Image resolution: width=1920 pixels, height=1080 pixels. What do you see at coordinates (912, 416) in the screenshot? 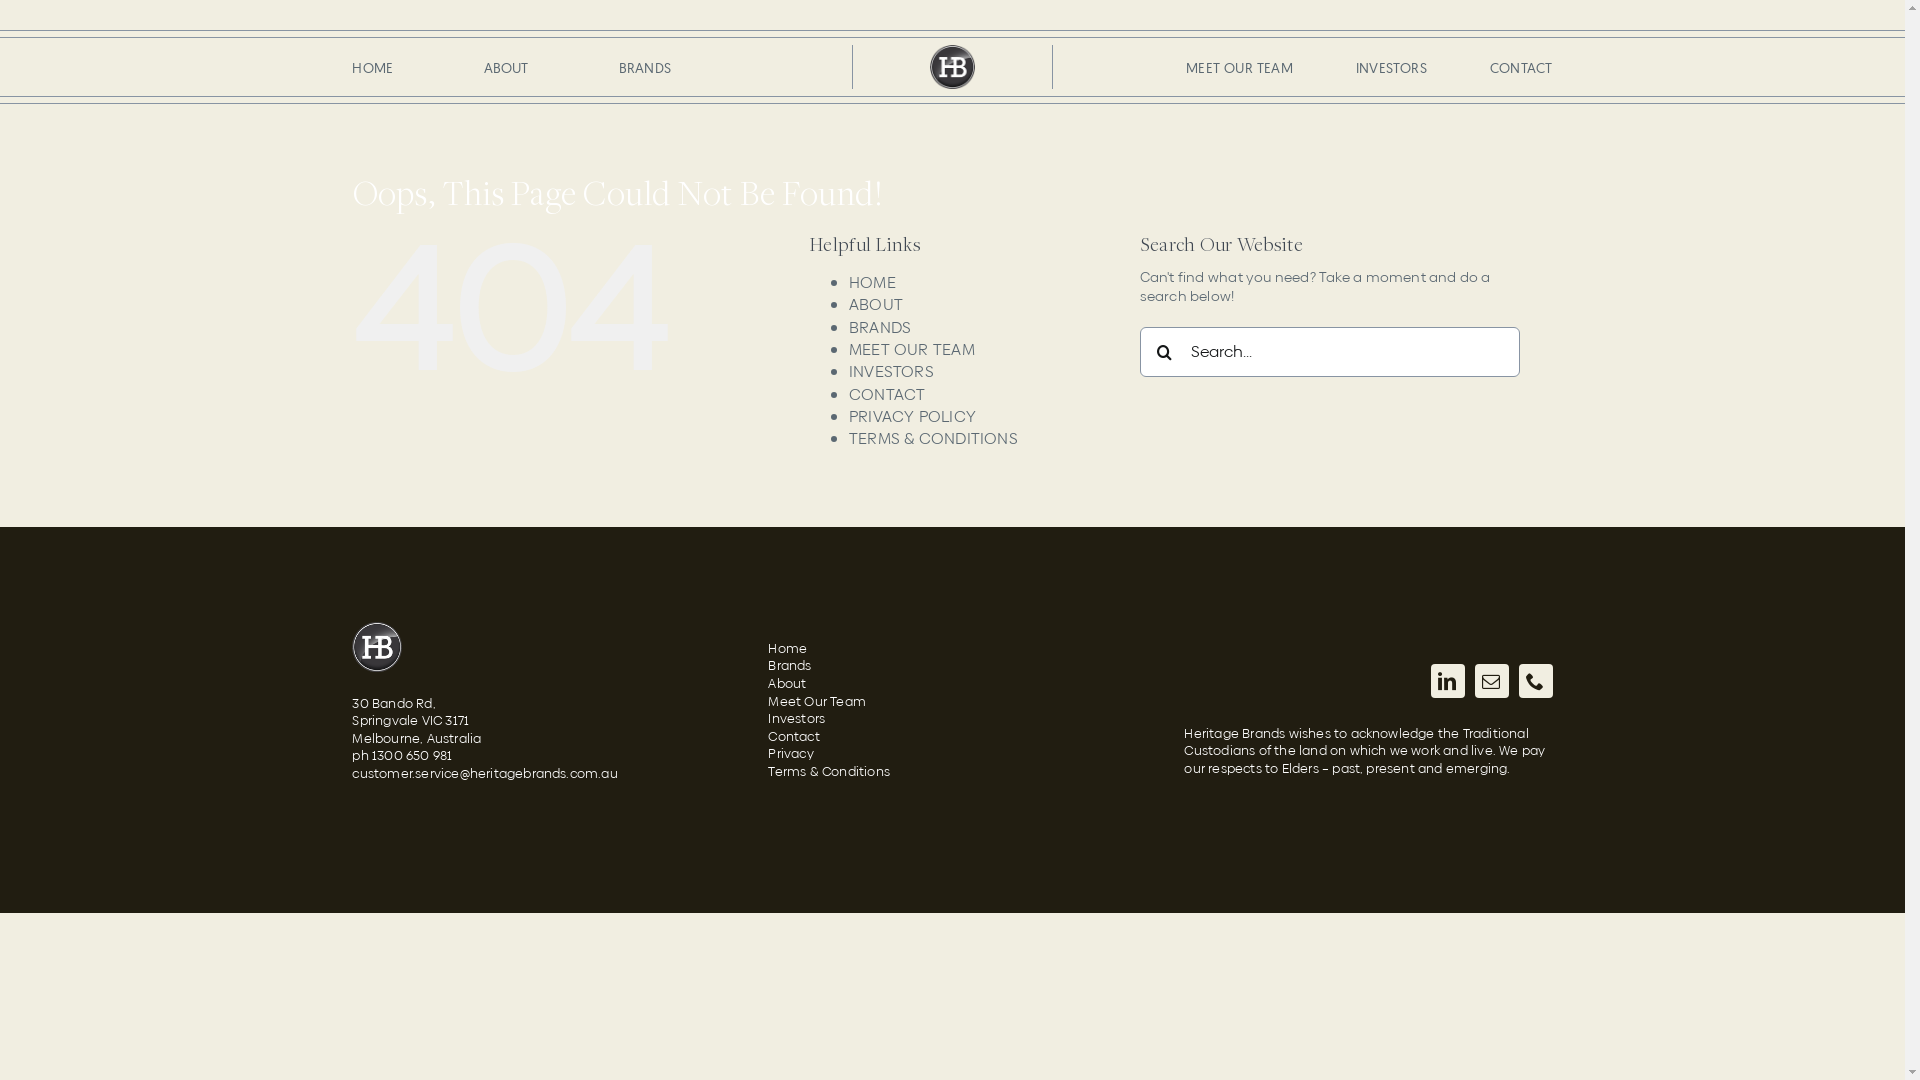
I see `PRIVACY POLICY` at bounding box center [912, 416].